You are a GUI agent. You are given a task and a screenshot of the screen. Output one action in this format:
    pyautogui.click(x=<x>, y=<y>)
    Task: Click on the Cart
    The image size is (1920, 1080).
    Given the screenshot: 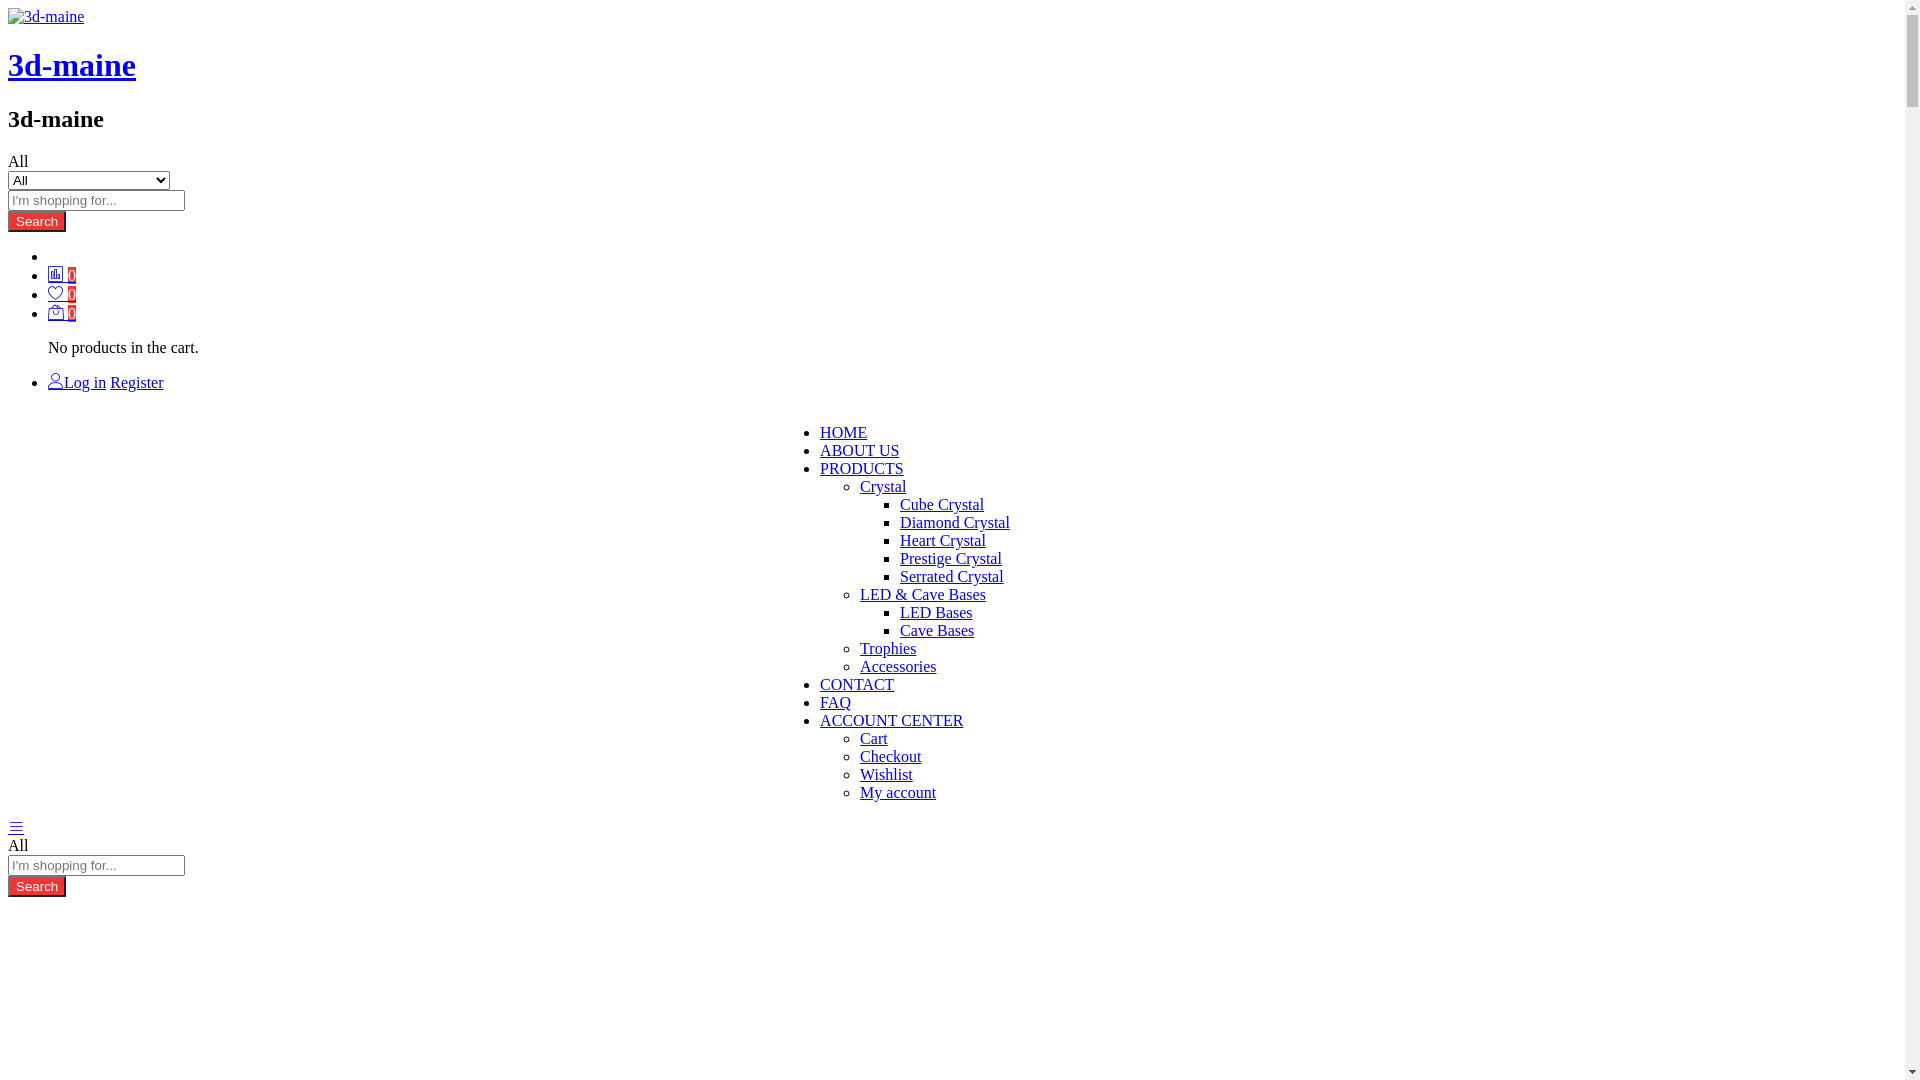 What is the action you would take?
    pyautogui.click(x=874, y=738)
    